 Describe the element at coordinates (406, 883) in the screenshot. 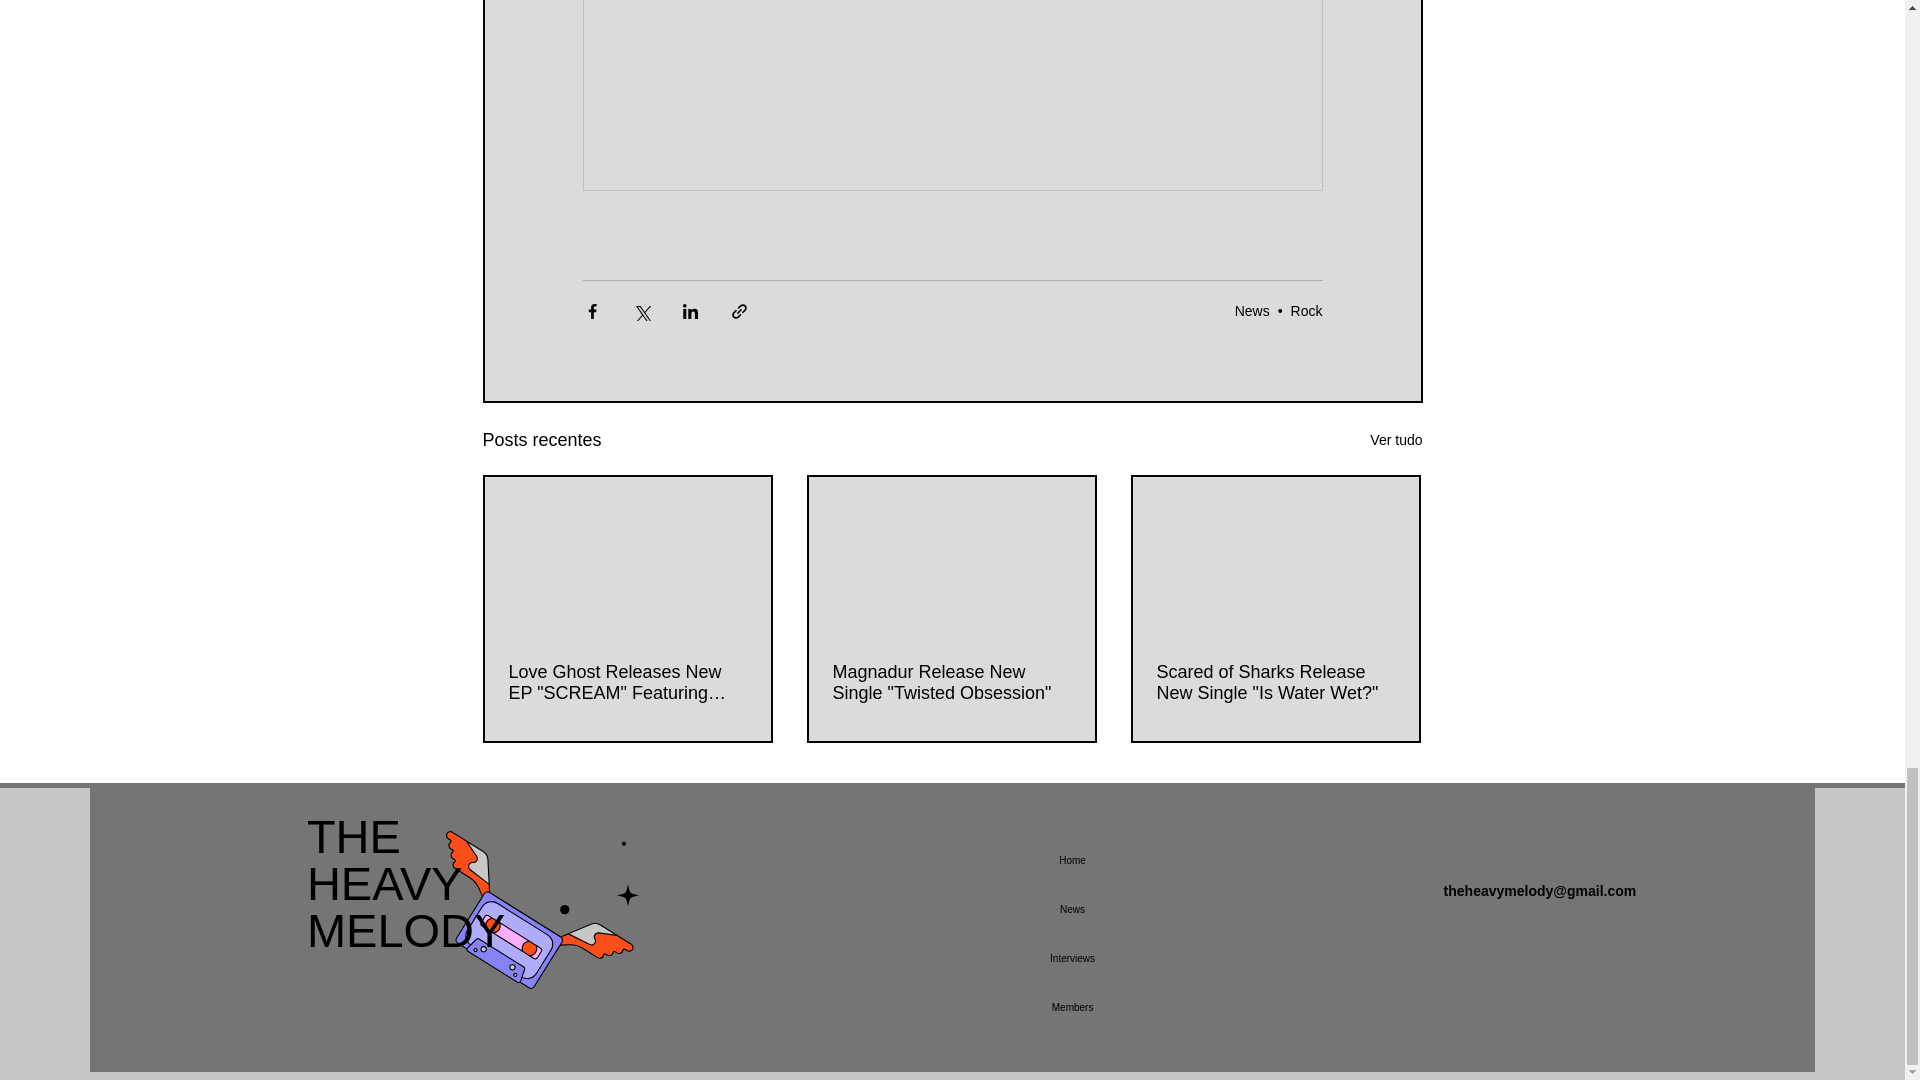

I see `Home` at that location.